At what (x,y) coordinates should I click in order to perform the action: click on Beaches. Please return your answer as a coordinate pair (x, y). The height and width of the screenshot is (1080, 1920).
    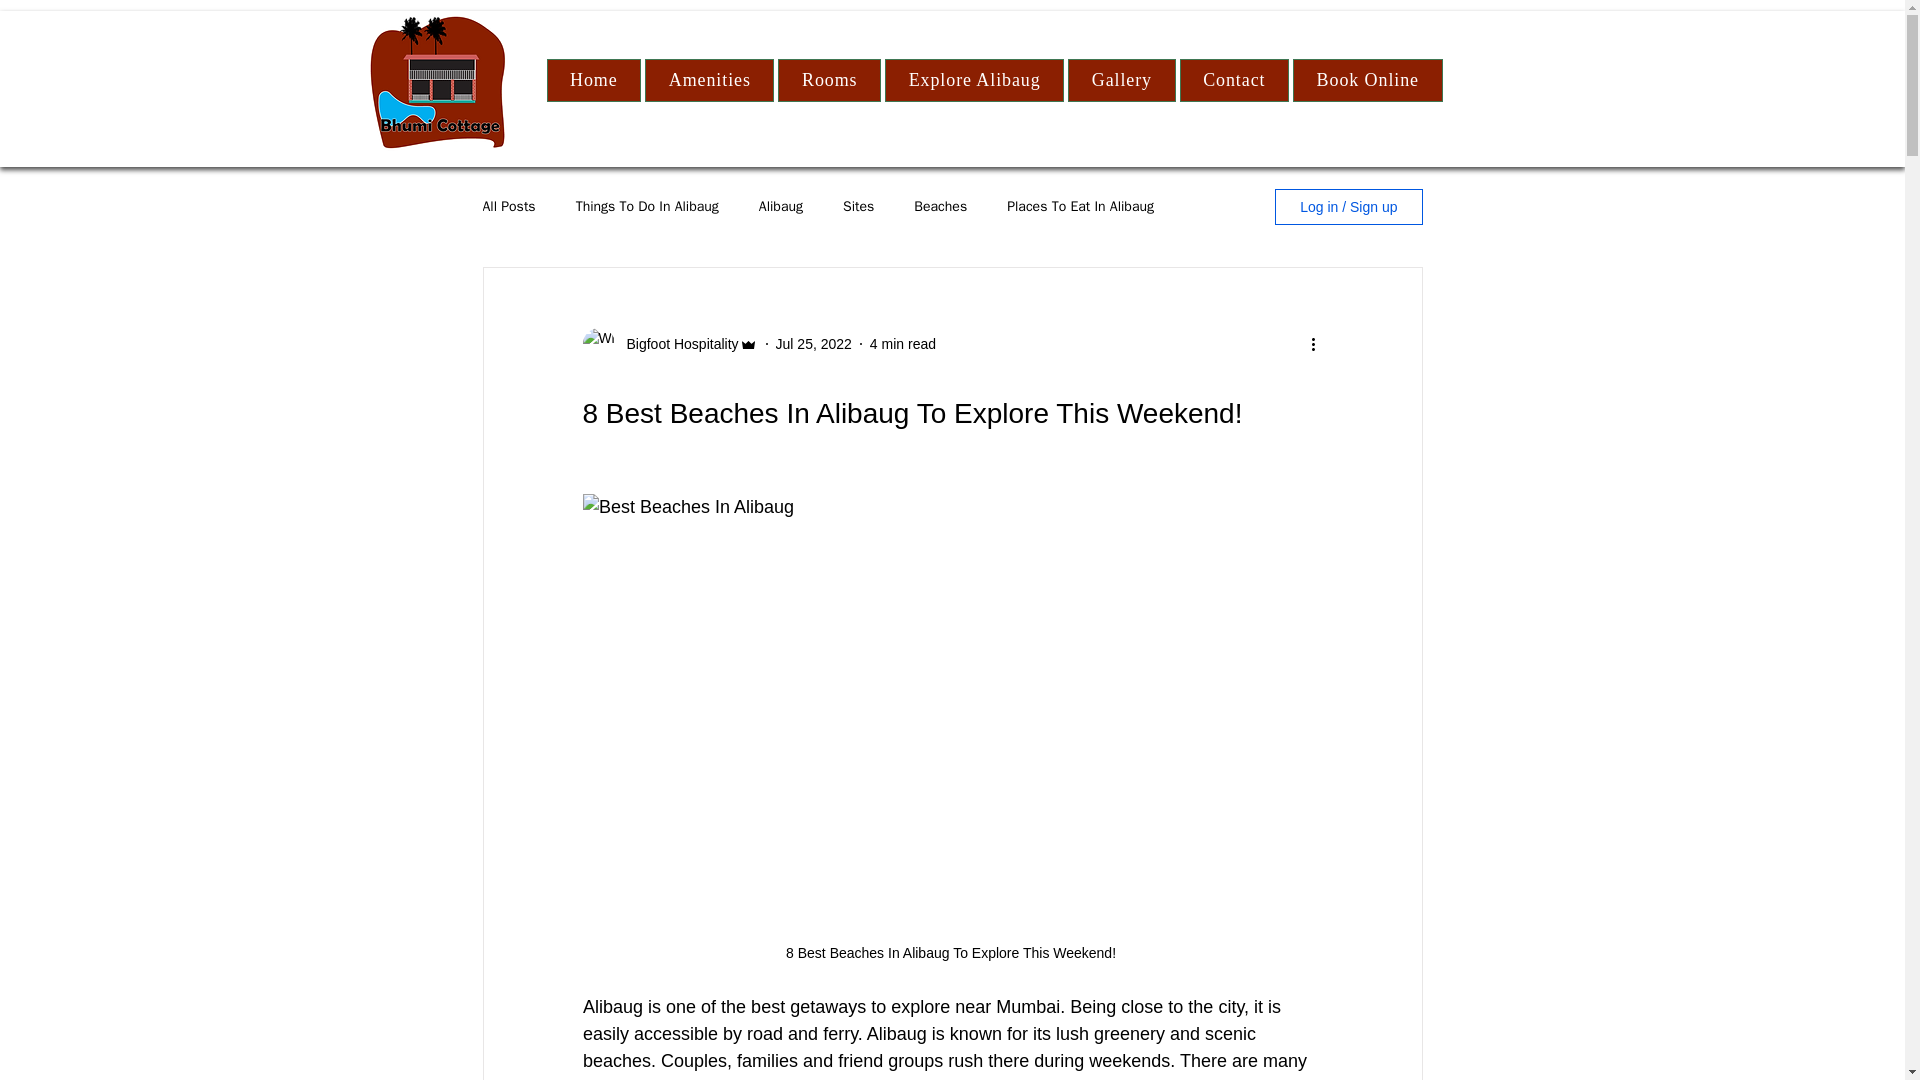
    Looking at the image, I should click on (940, 206).